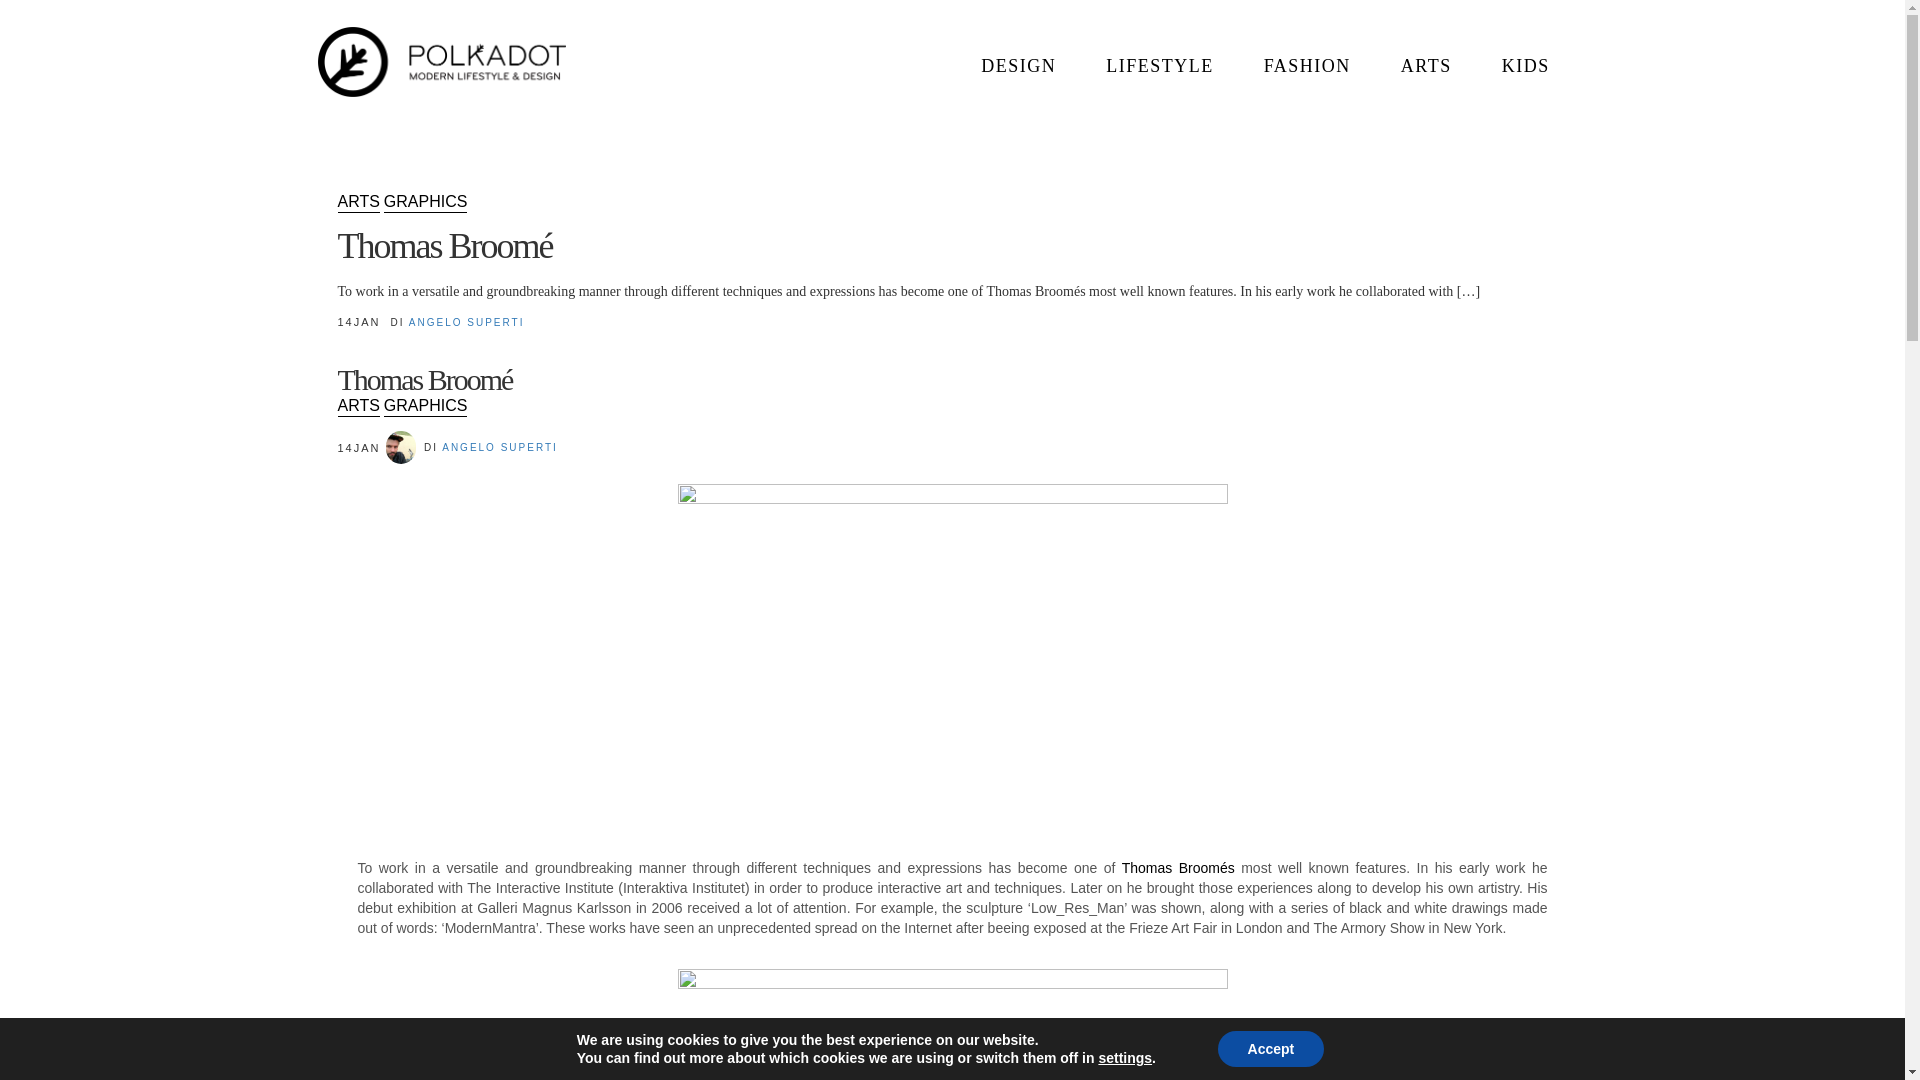 This screenshot has width=1920, height=1080. Describe the element at coordinates (1159, 66) in the screenshot. I see `LIFESTYLE` at that location.